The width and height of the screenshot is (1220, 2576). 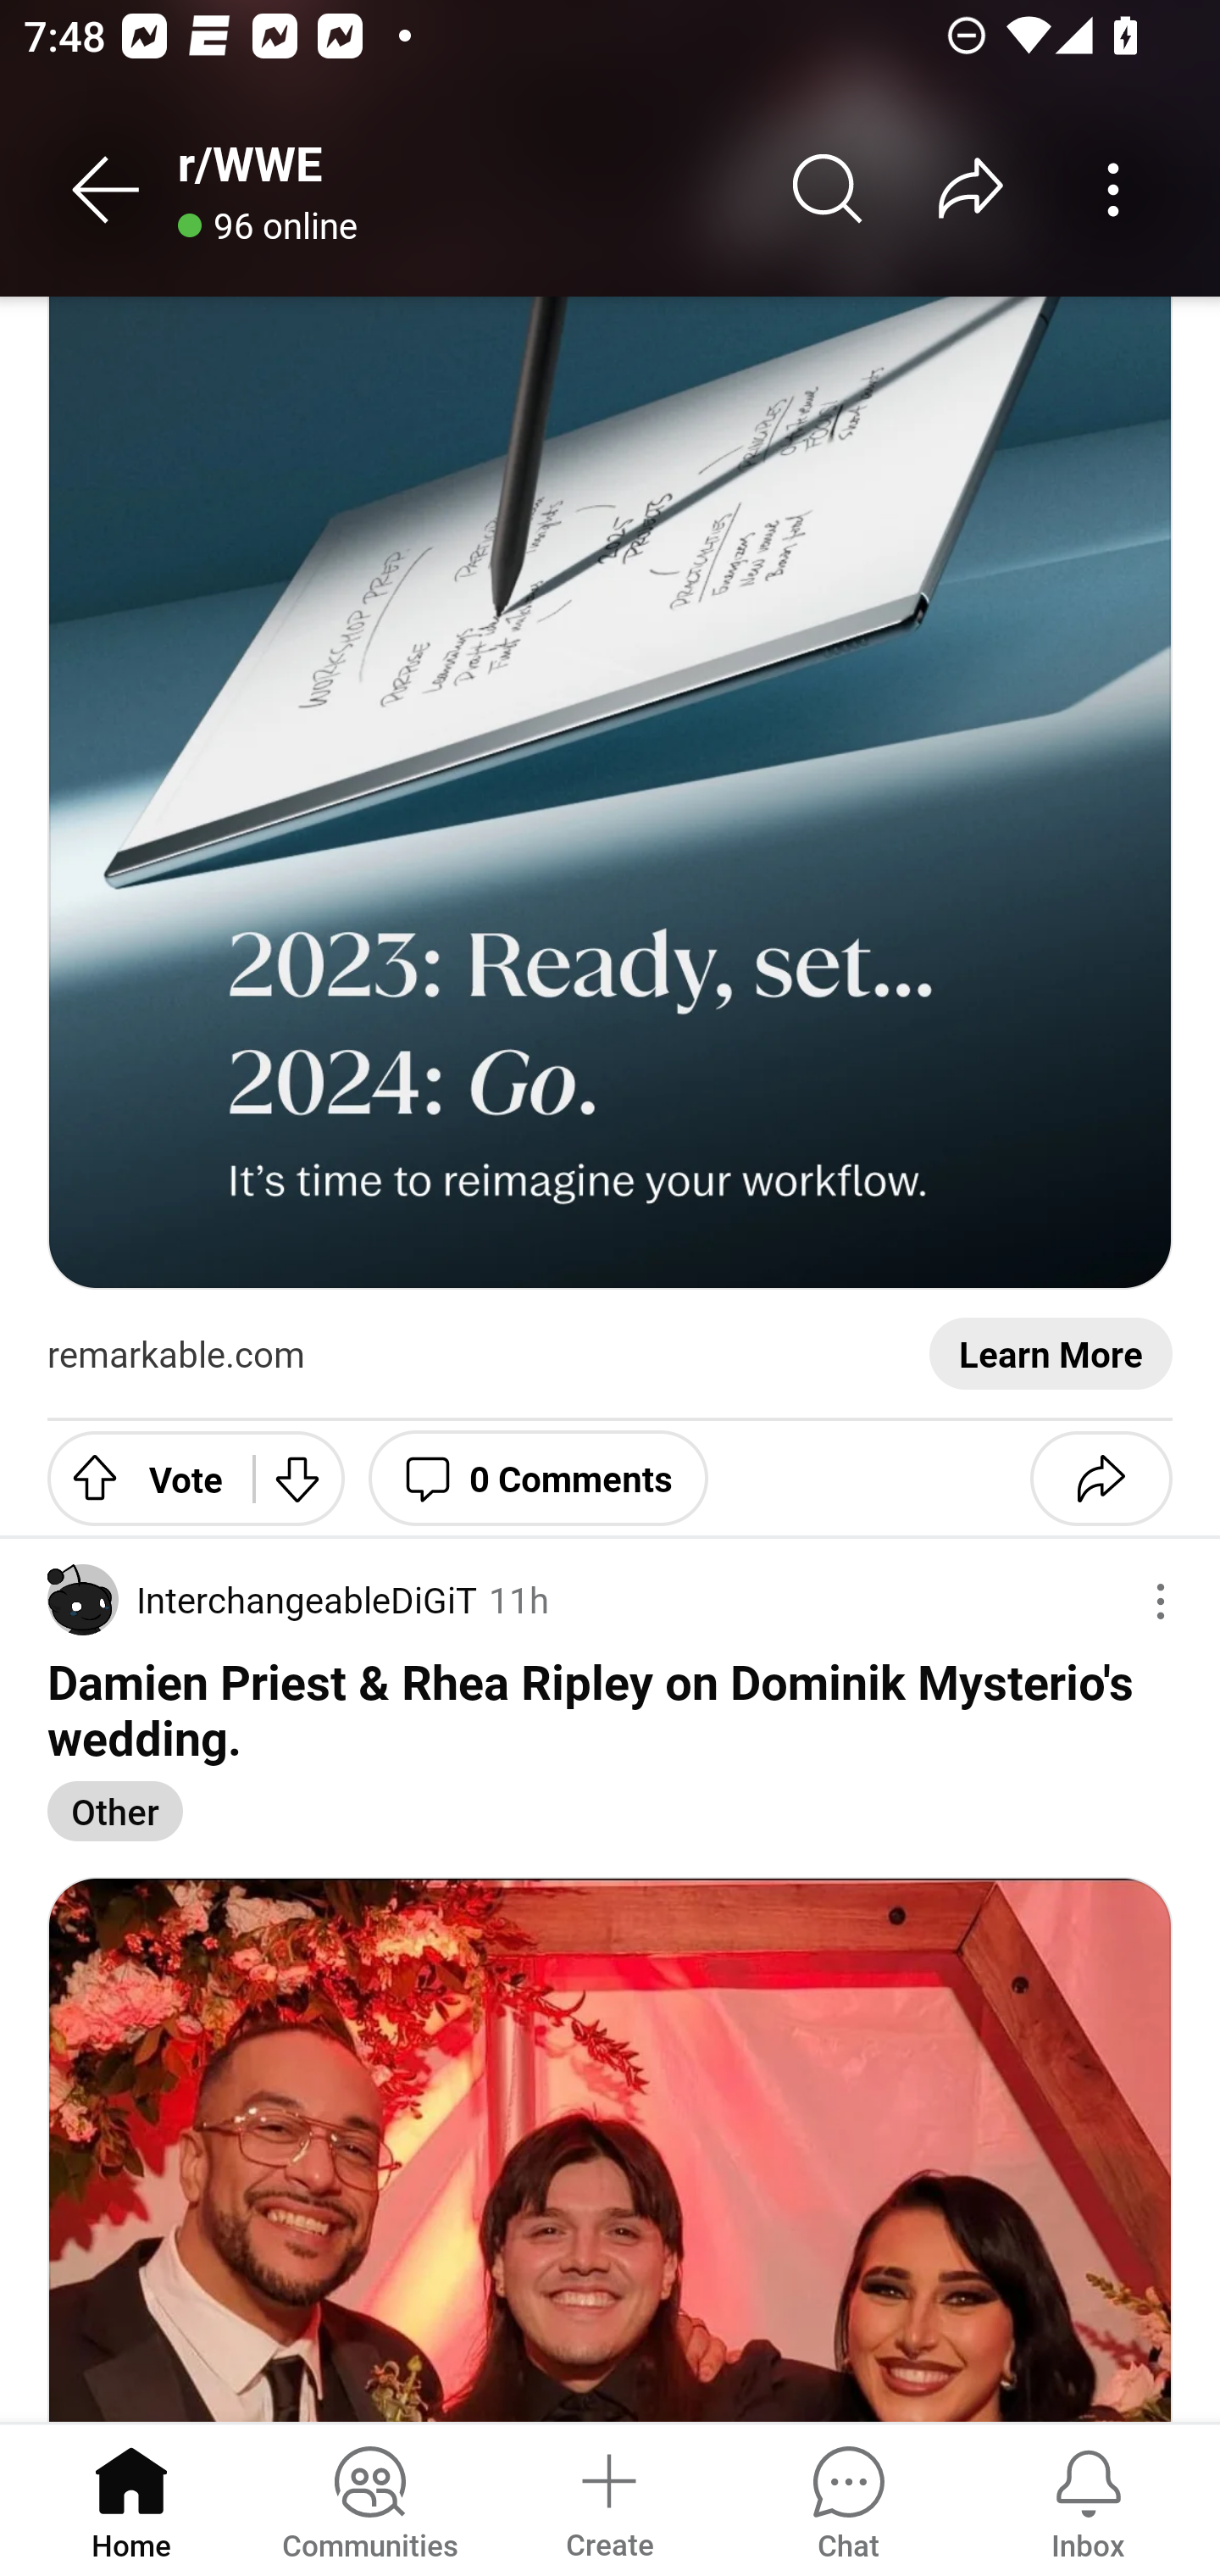 I want to click on Back, so click(x=107, y=189).